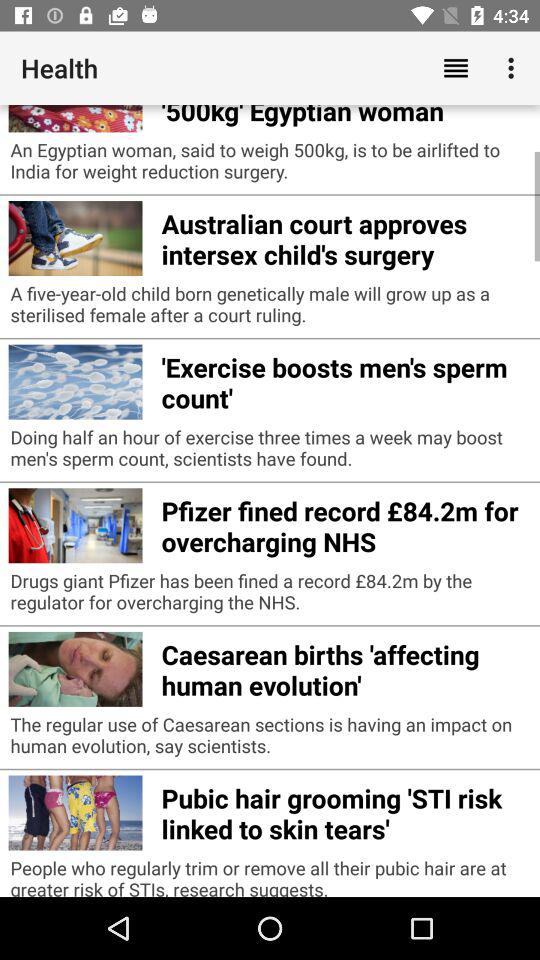  What do you see at coordinates (270, 740) in the screenshot?
I see `flip to the regular use item` at bounding box center [270, 740].